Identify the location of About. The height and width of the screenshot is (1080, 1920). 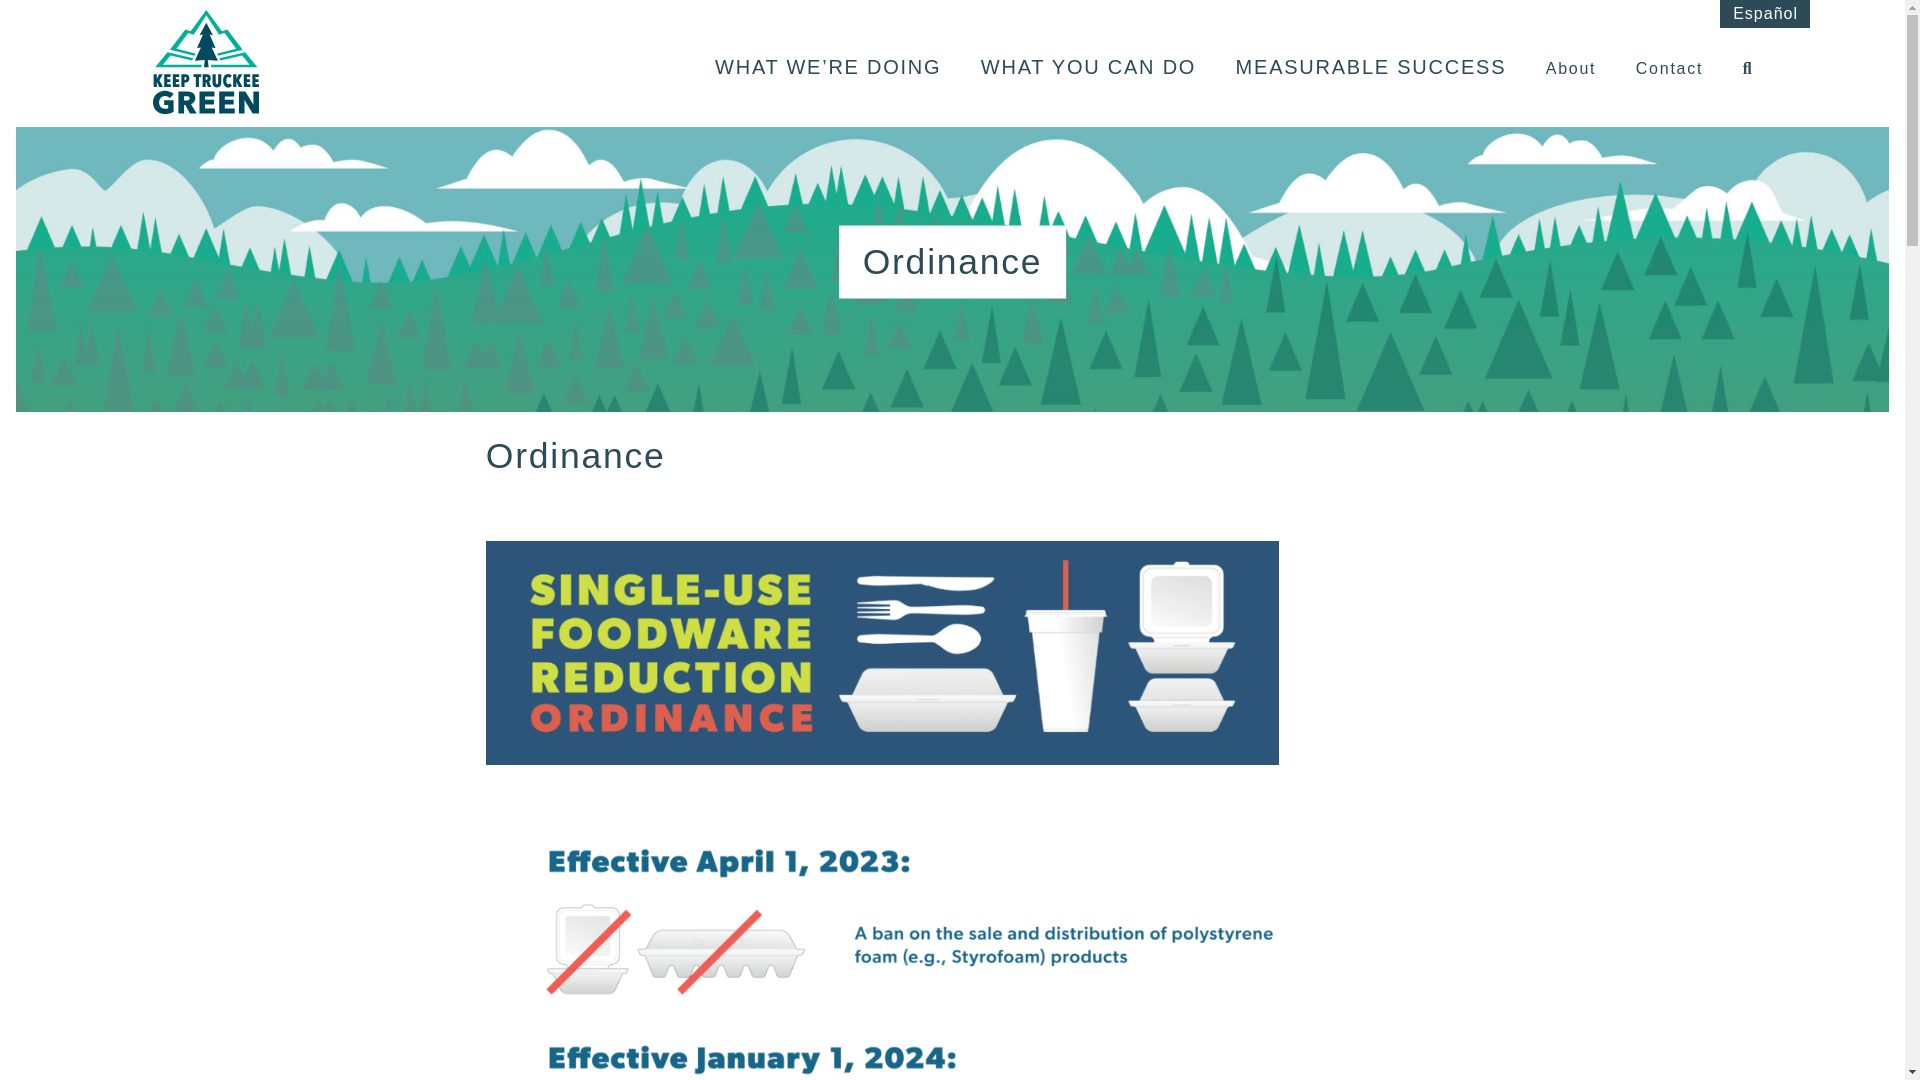
(1571, 68).